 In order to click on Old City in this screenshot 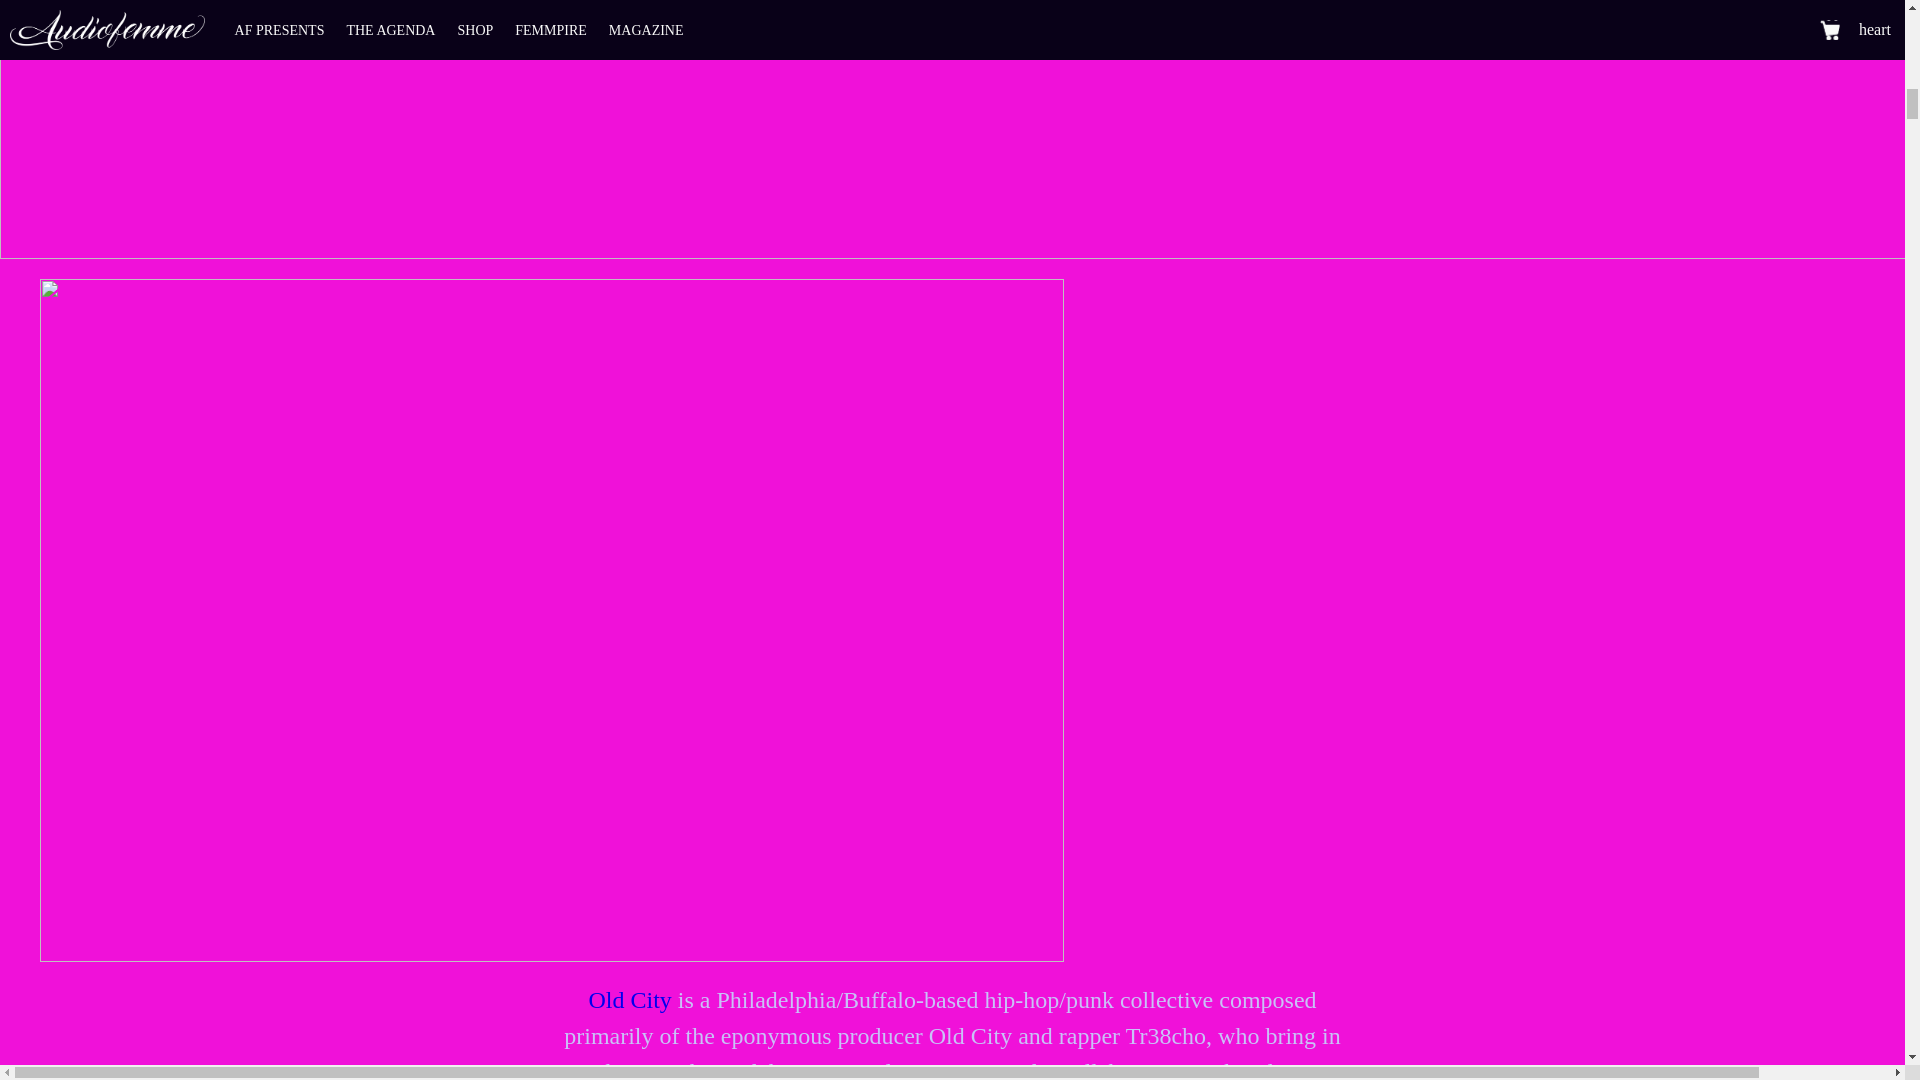, I will do `click(628, 1000)`.